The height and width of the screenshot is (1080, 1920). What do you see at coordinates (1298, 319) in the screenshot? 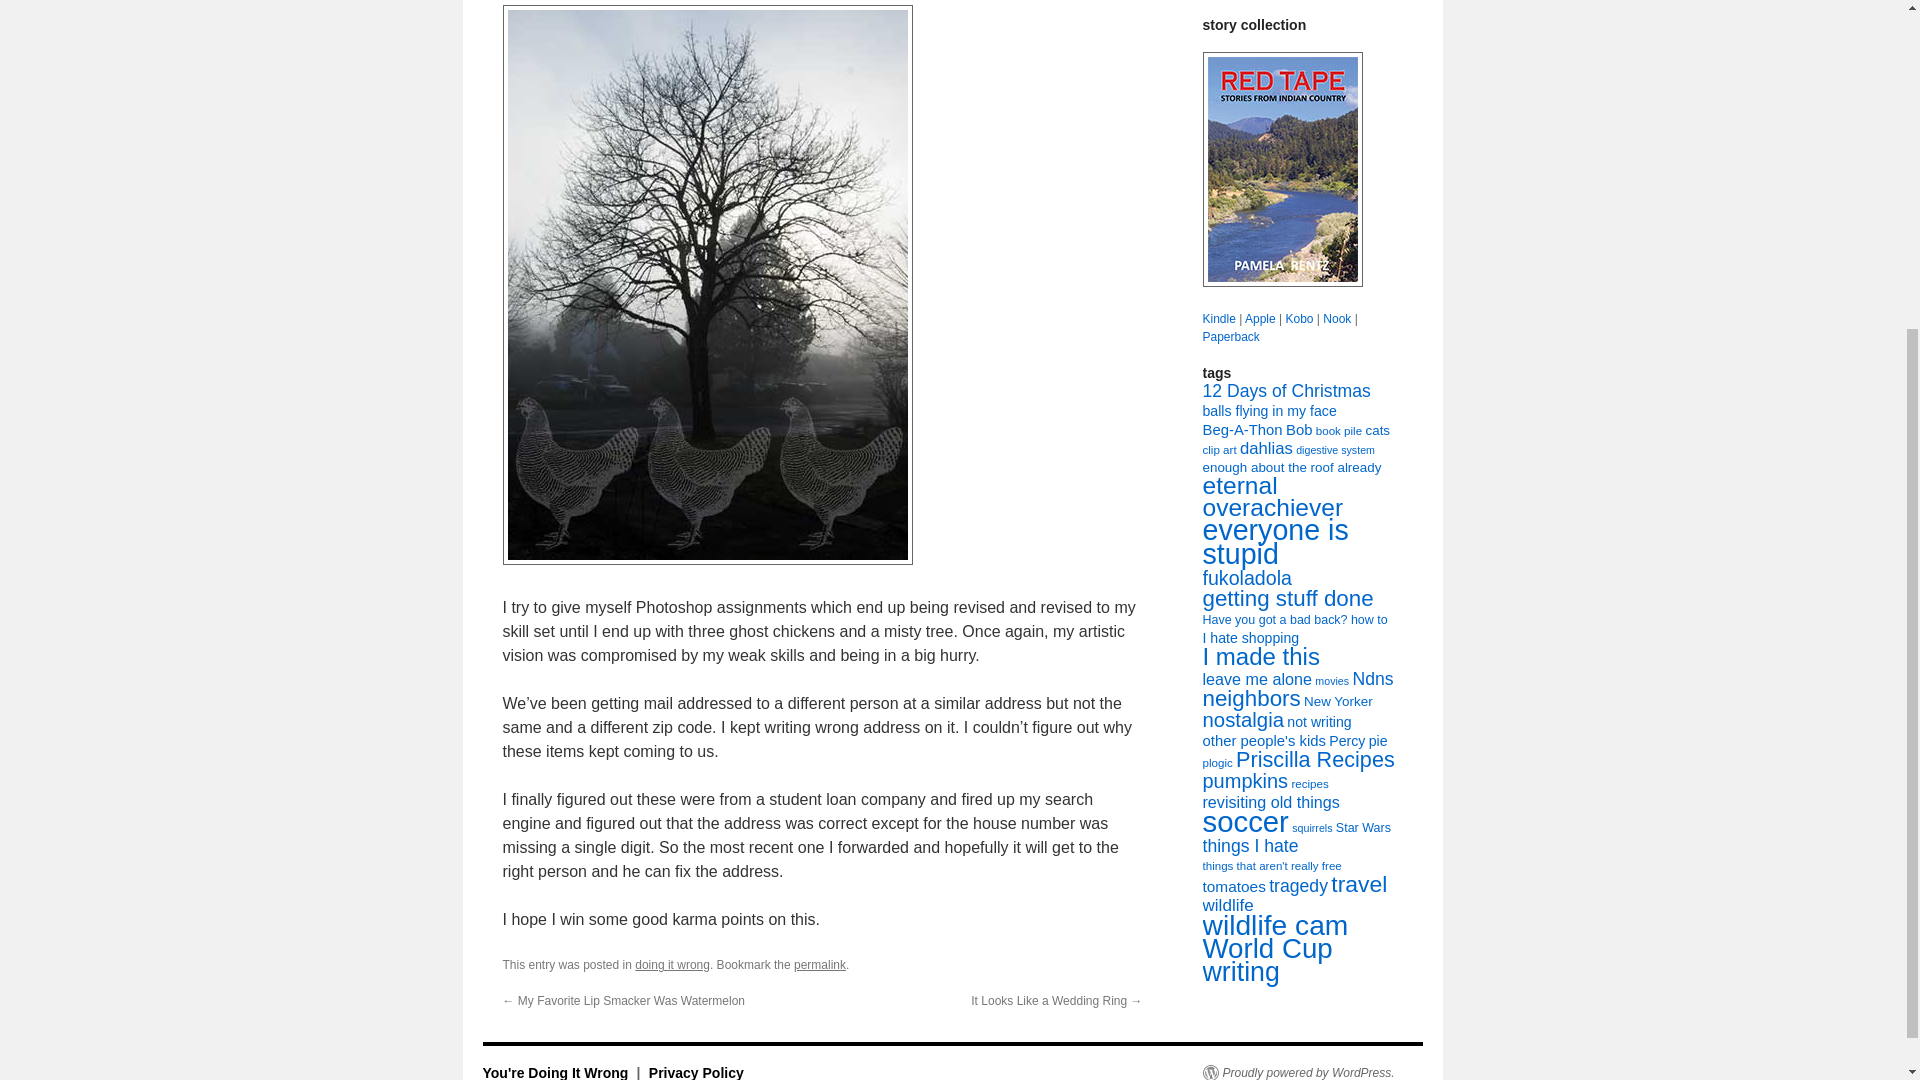
I see `Kobo` at bounding box center [1298, 319].